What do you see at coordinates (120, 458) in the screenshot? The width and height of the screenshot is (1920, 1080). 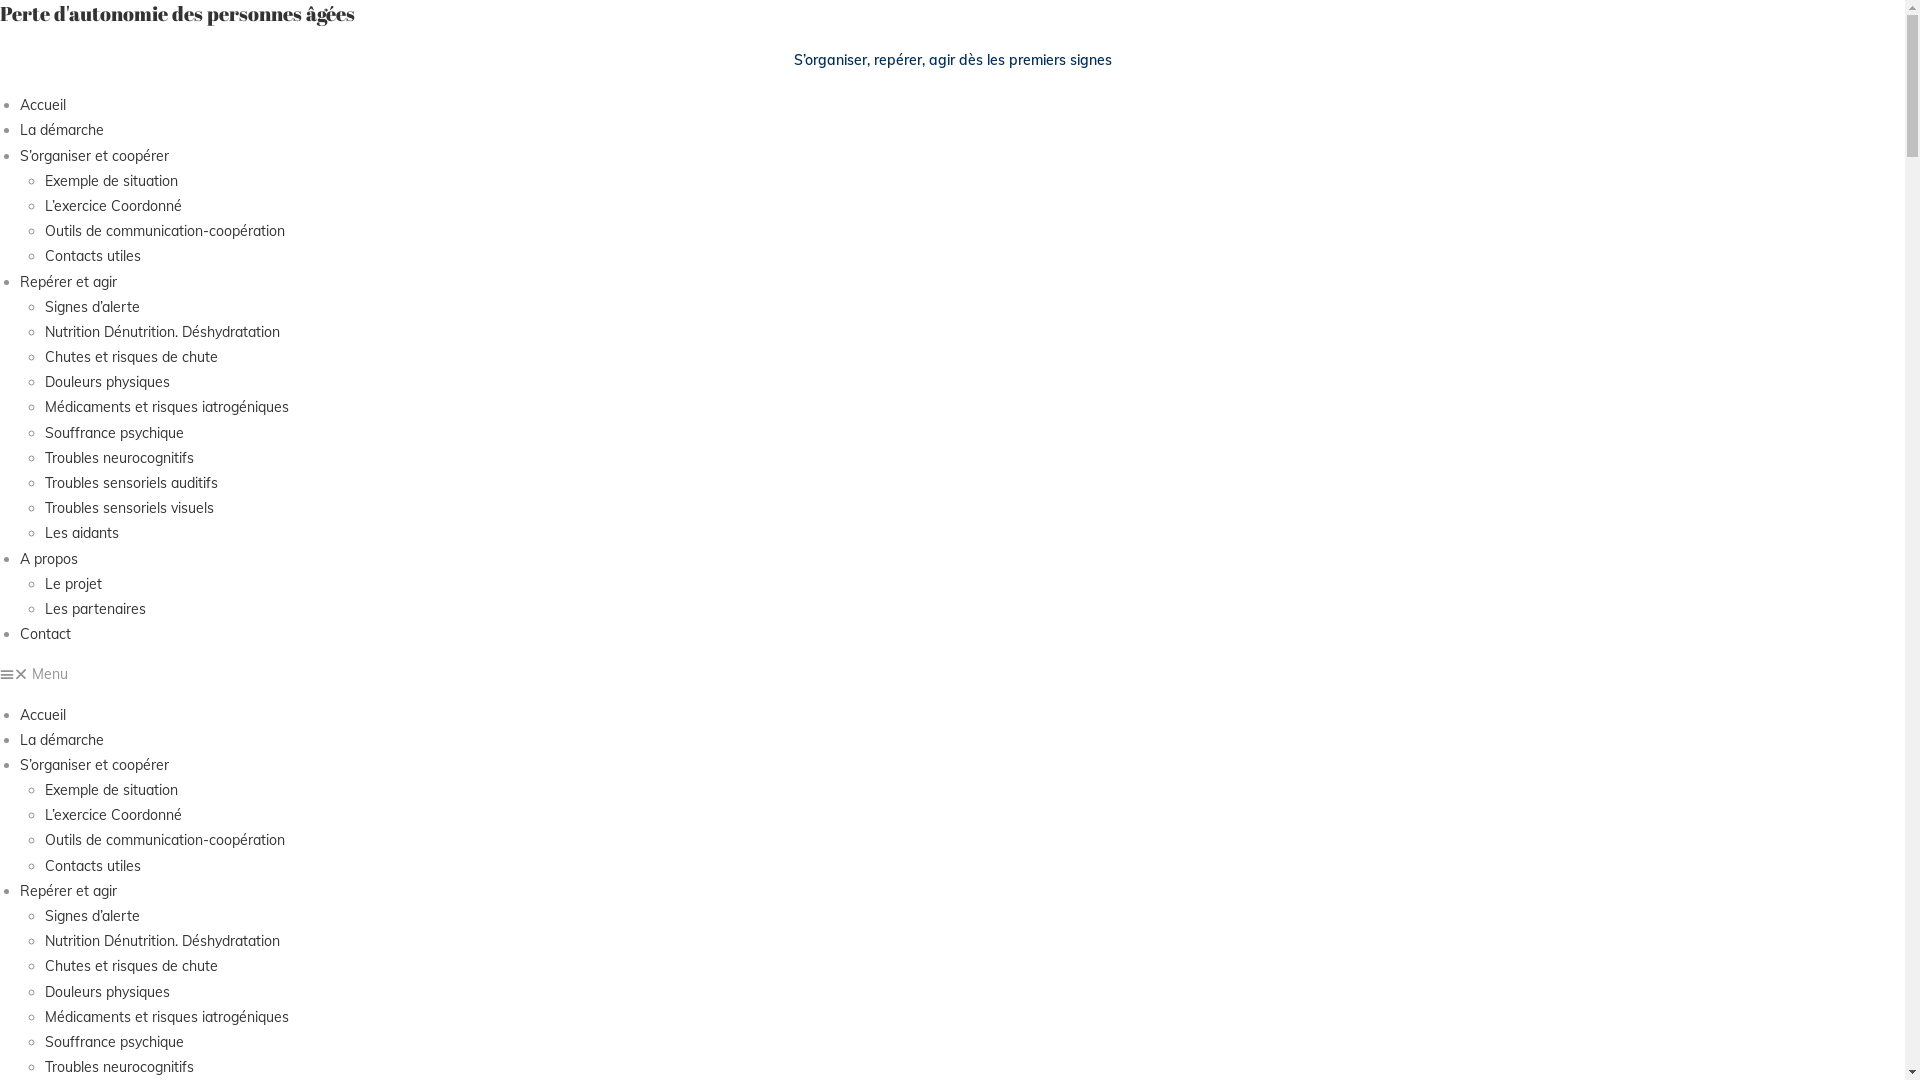 I see `Troubles neurocognitifs` at bounding box center [120, 458].